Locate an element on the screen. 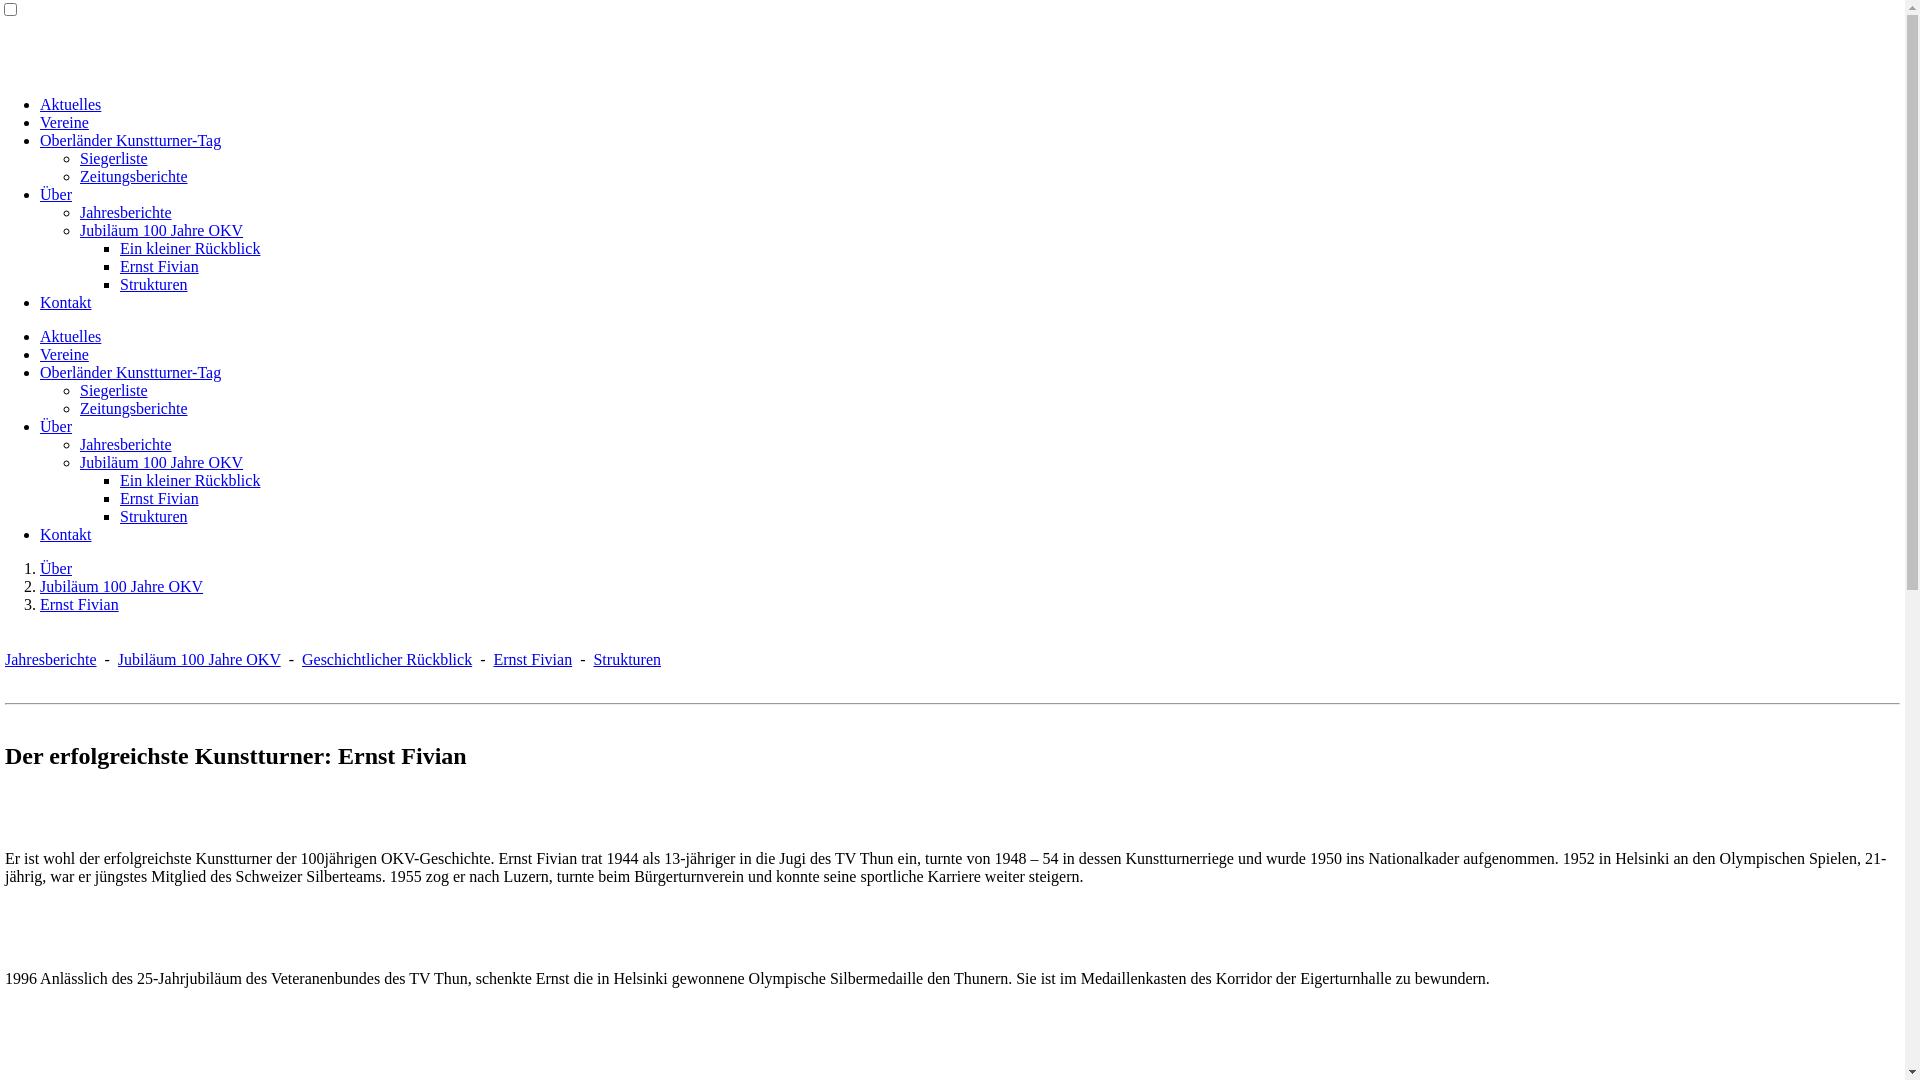 Image resolution: width=1920 pixels, height=1080 pixels. Jahresberichte is located at coordinates (126, 444).